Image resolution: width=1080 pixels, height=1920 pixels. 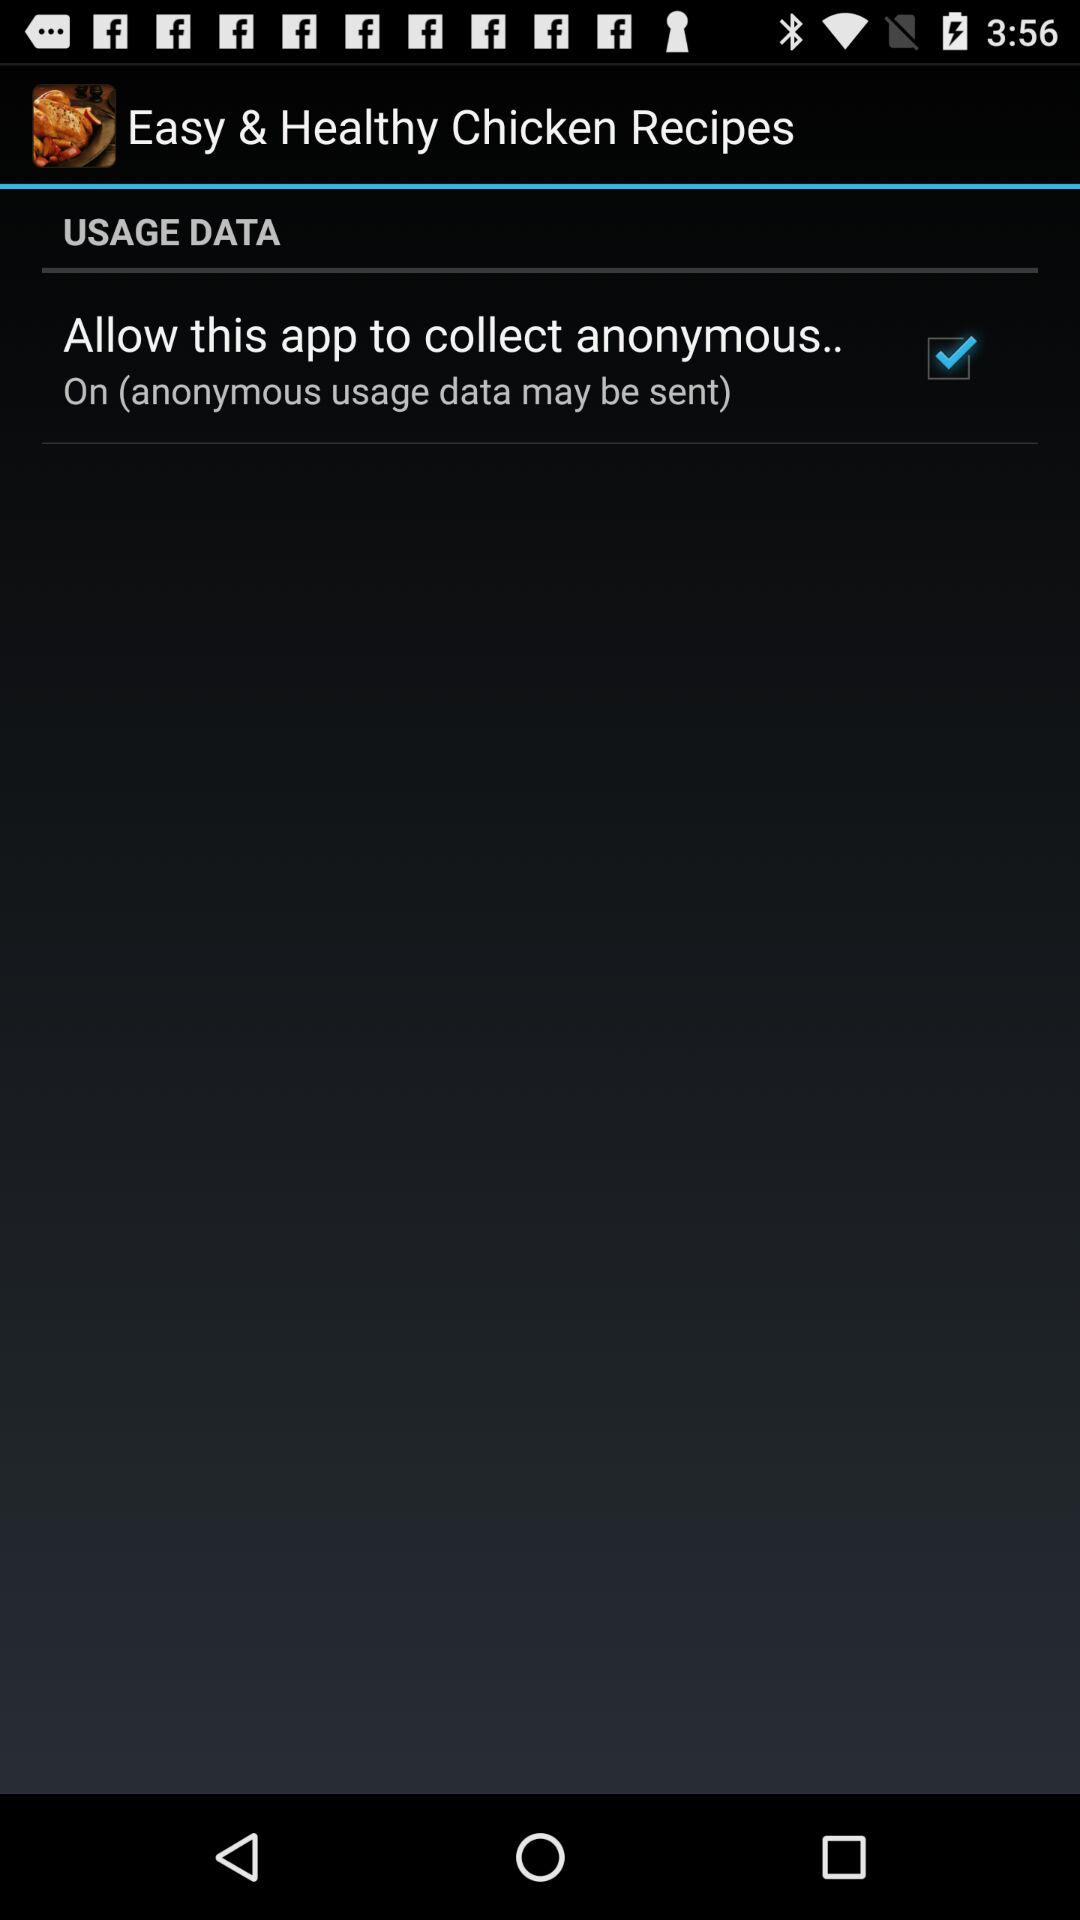 What do you see at coordinates (464, 333) in the screenshot?
I see `launch the allow this app icon` at bounding box center [464, 333].